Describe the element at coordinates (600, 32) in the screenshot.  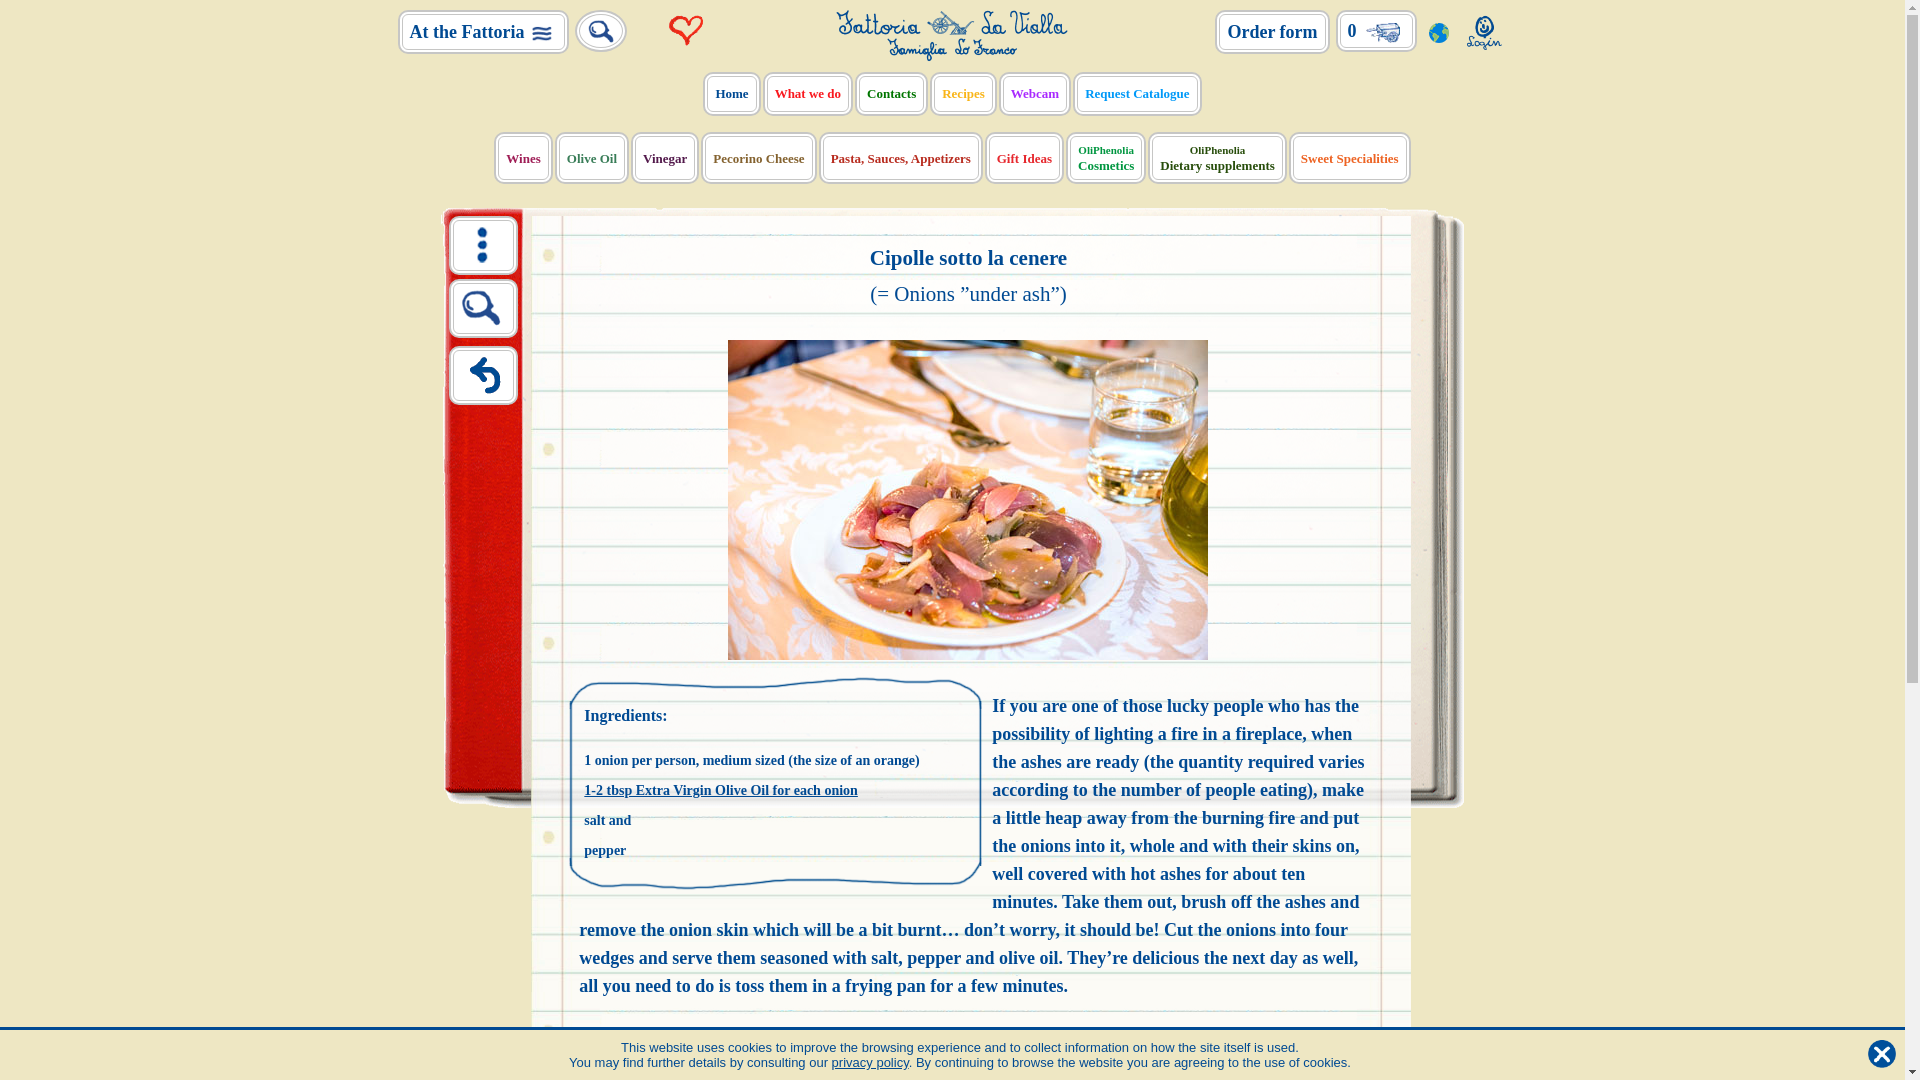
I see `Search` at that location.